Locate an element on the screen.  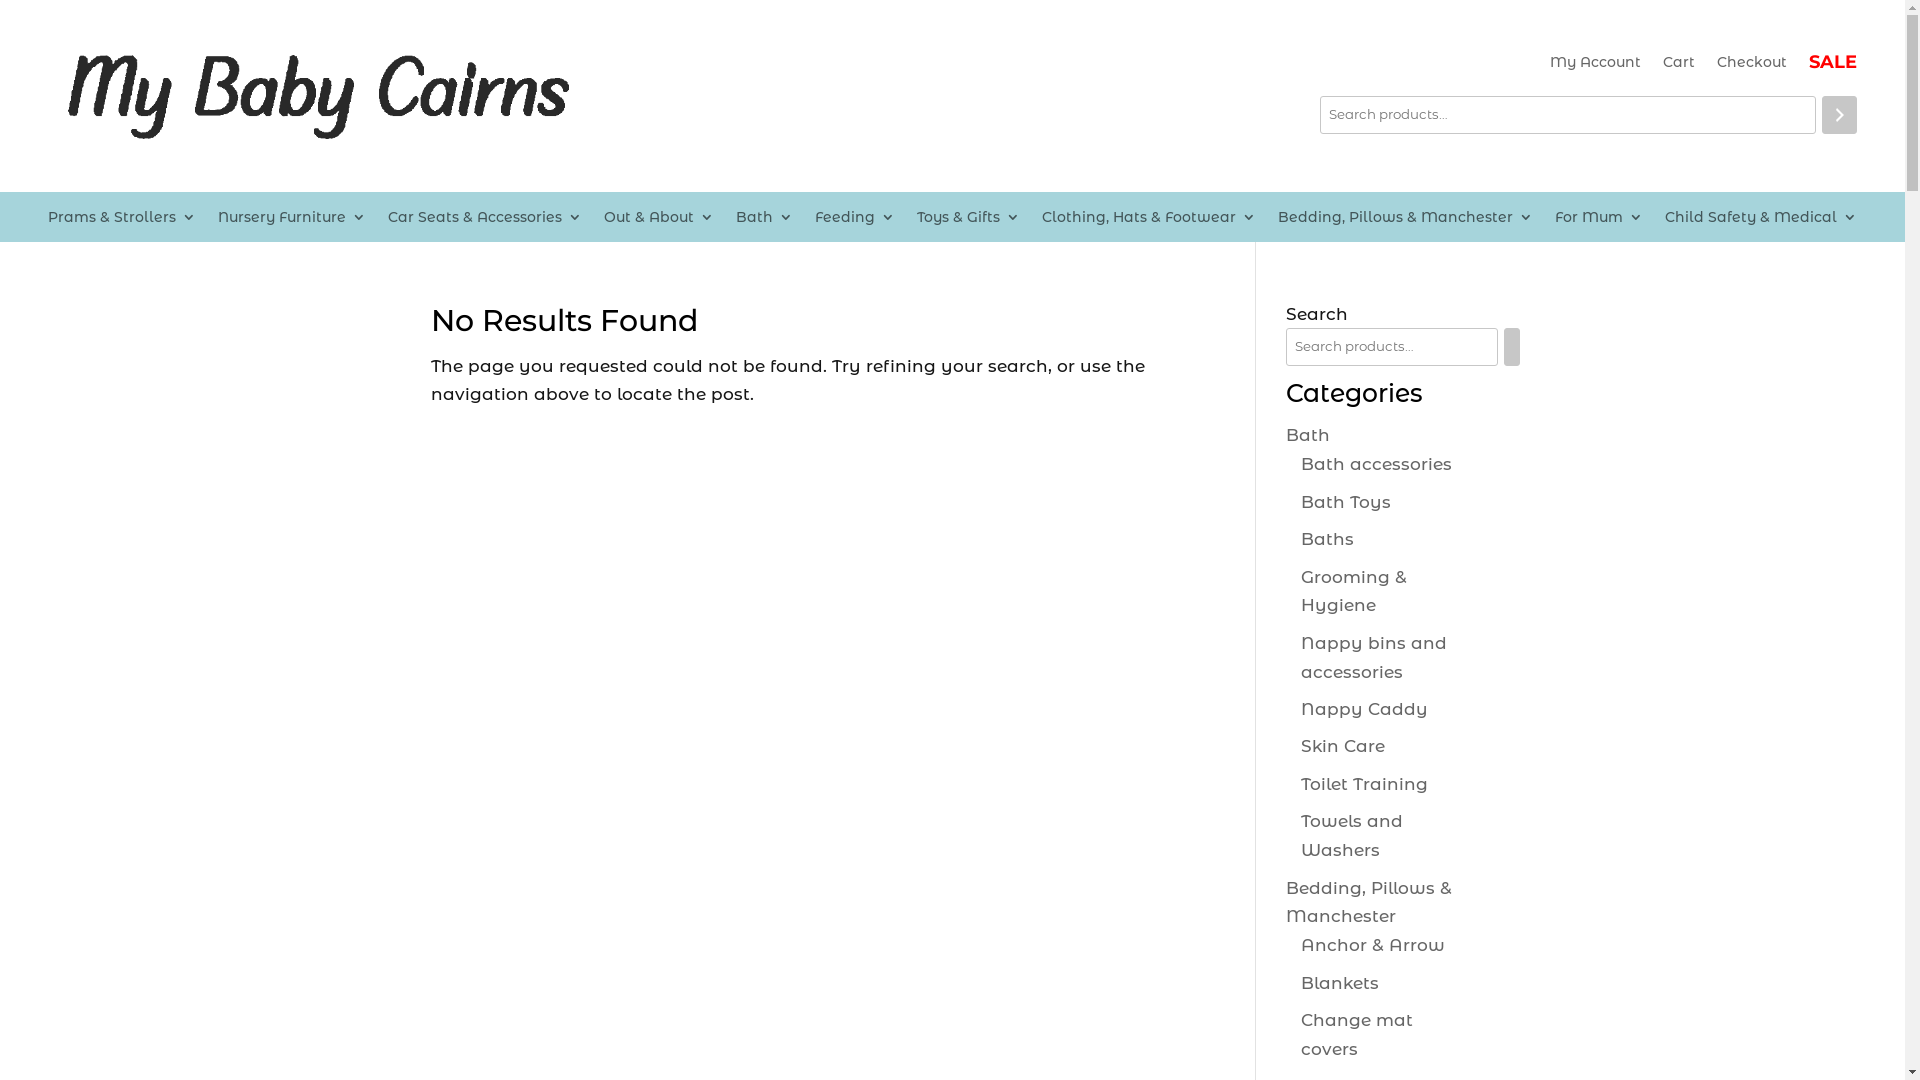
Bedding, Pillows & Manchester is located at coordinates (1406, 221).